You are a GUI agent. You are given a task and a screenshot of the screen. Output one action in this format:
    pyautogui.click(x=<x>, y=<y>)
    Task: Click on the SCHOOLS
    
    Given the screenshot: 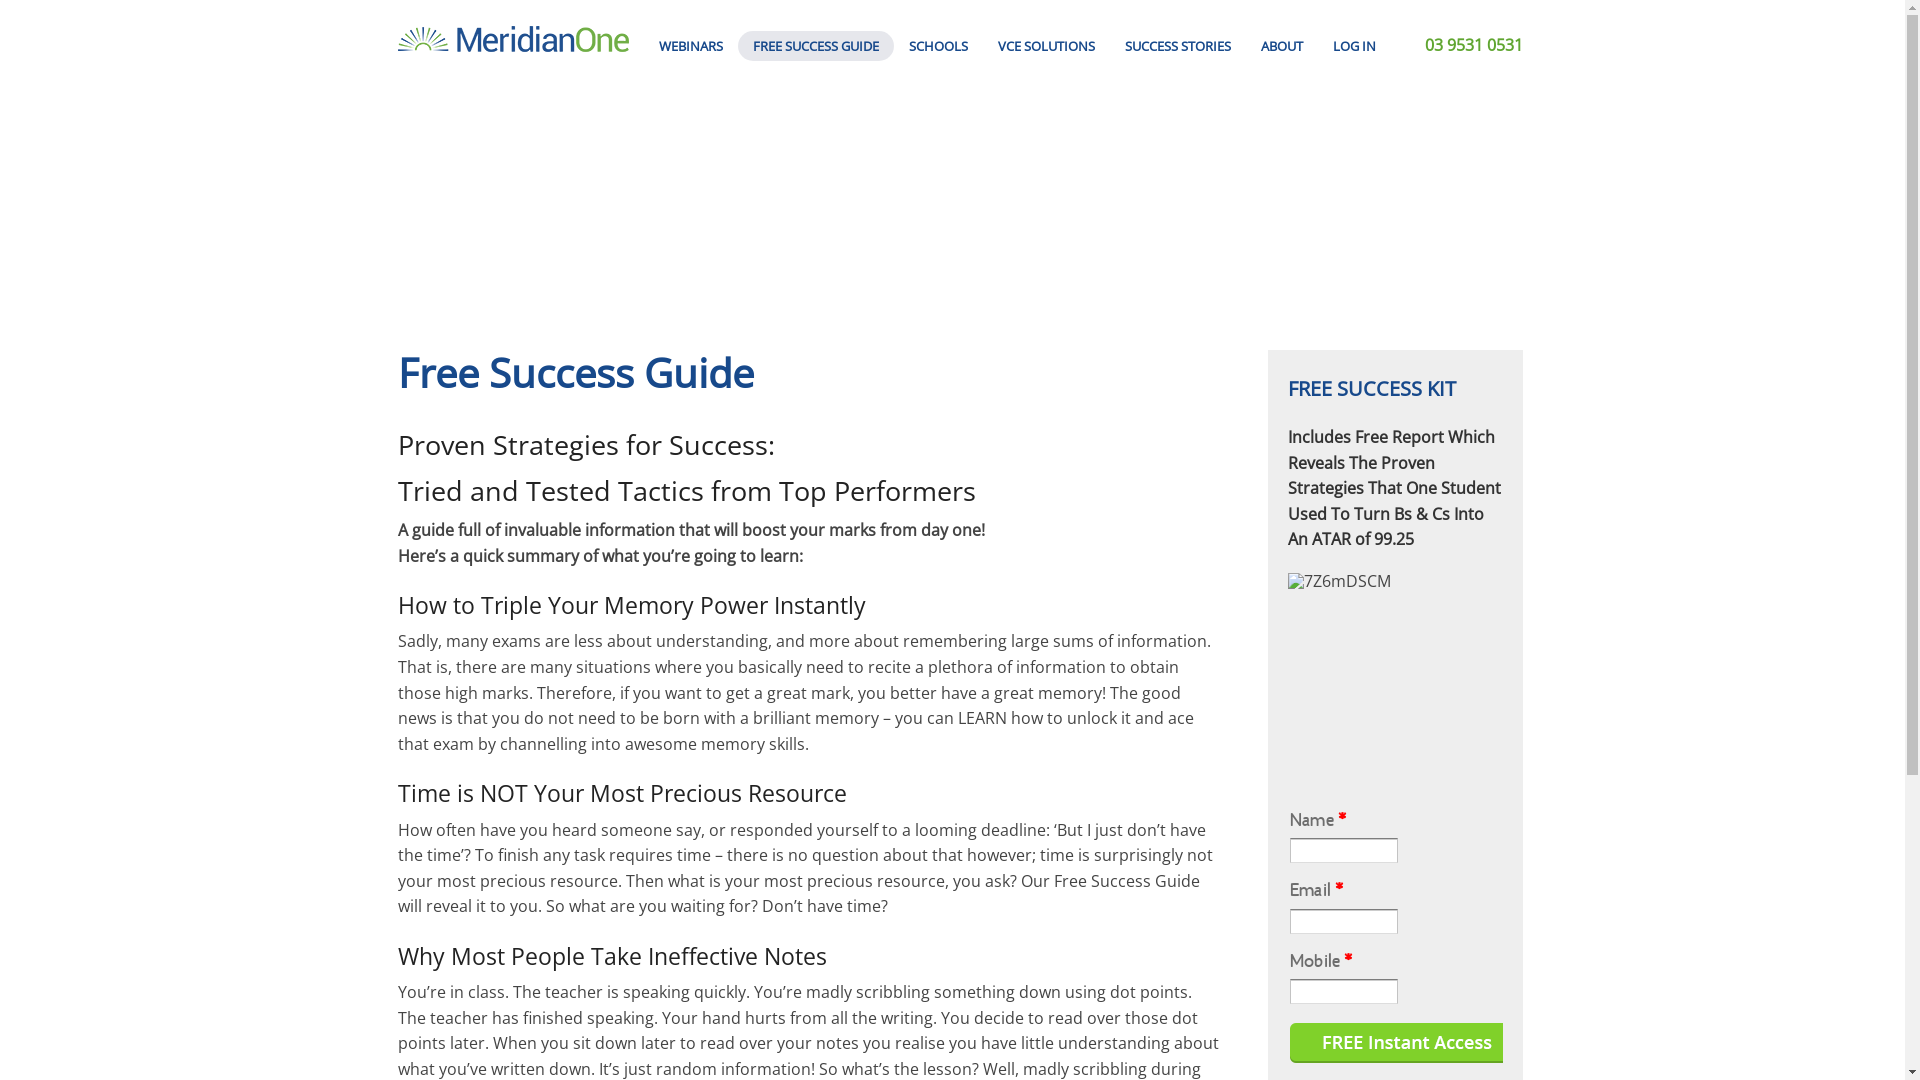 What is the action you would take?
    pyautogui.click(x=1178, y=174)
    